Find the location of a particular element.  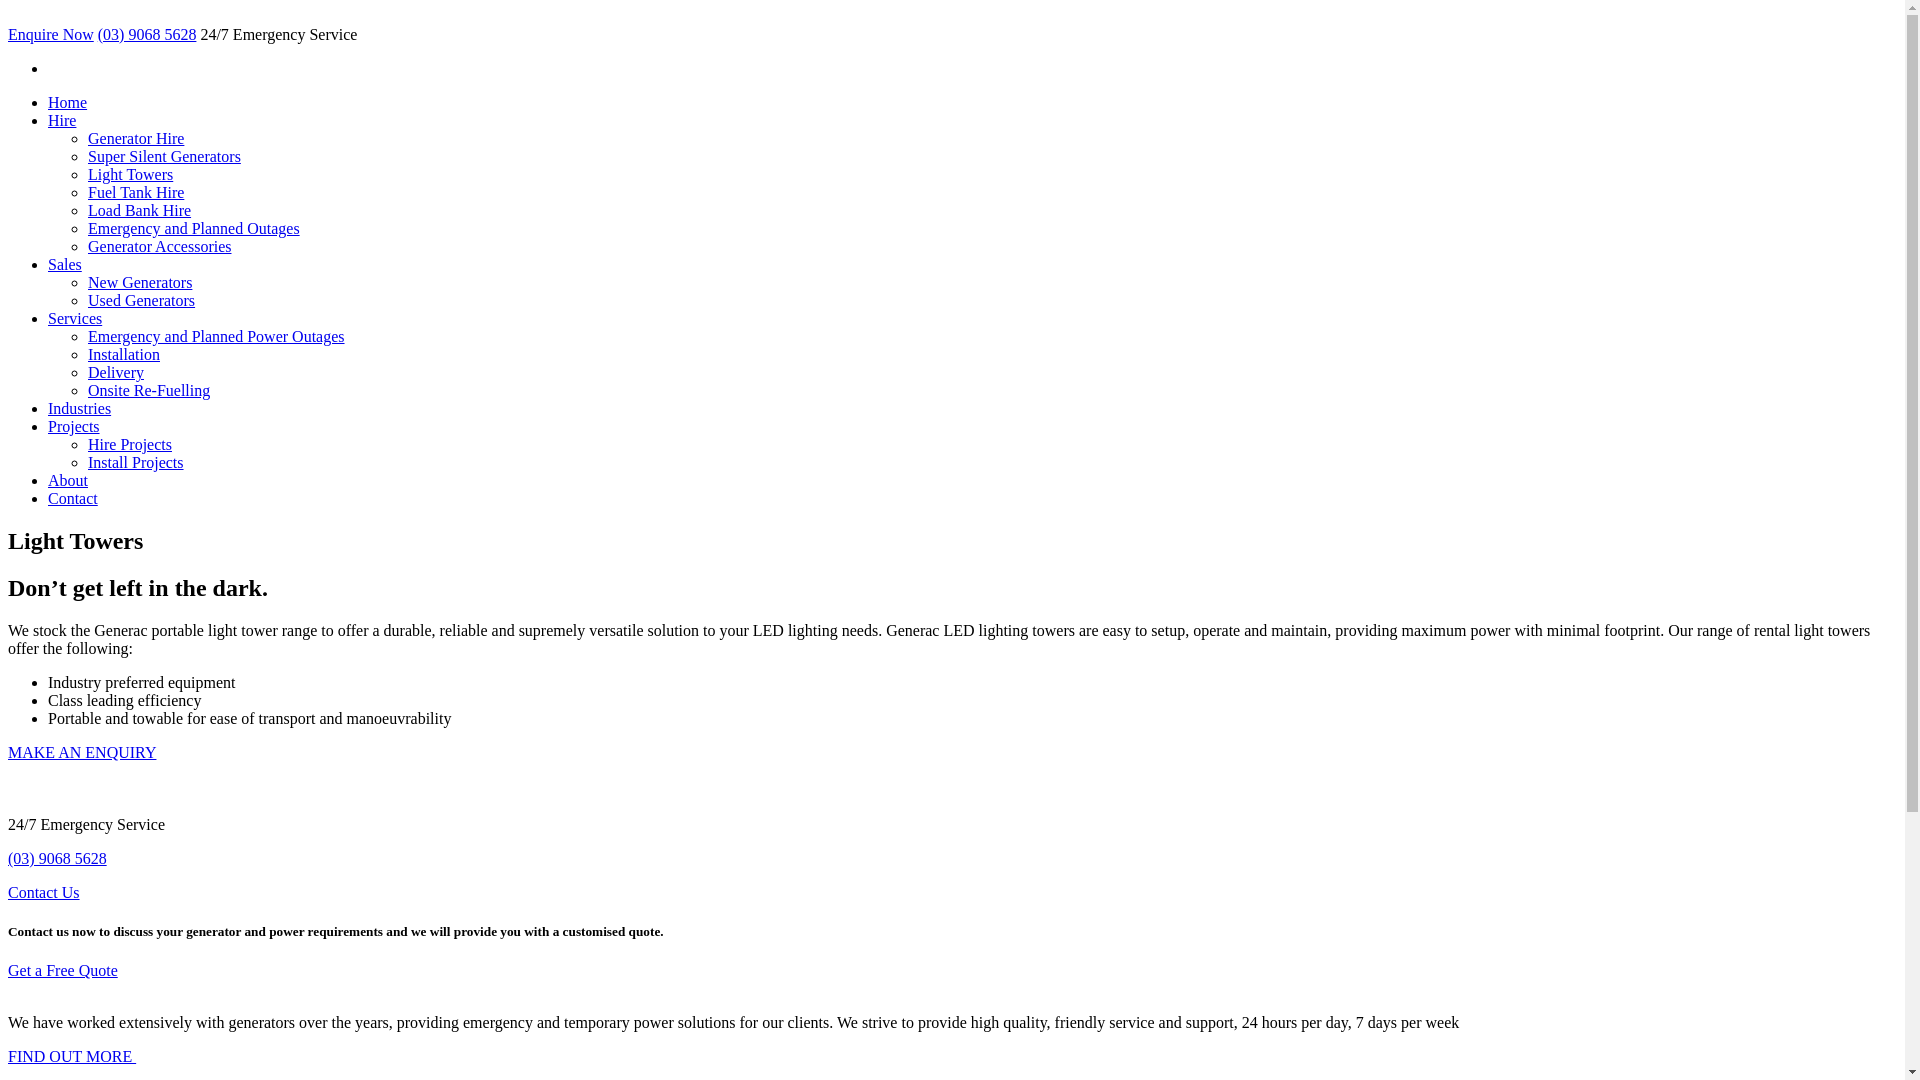

Enquire Now is located at coordinates (51, 34).